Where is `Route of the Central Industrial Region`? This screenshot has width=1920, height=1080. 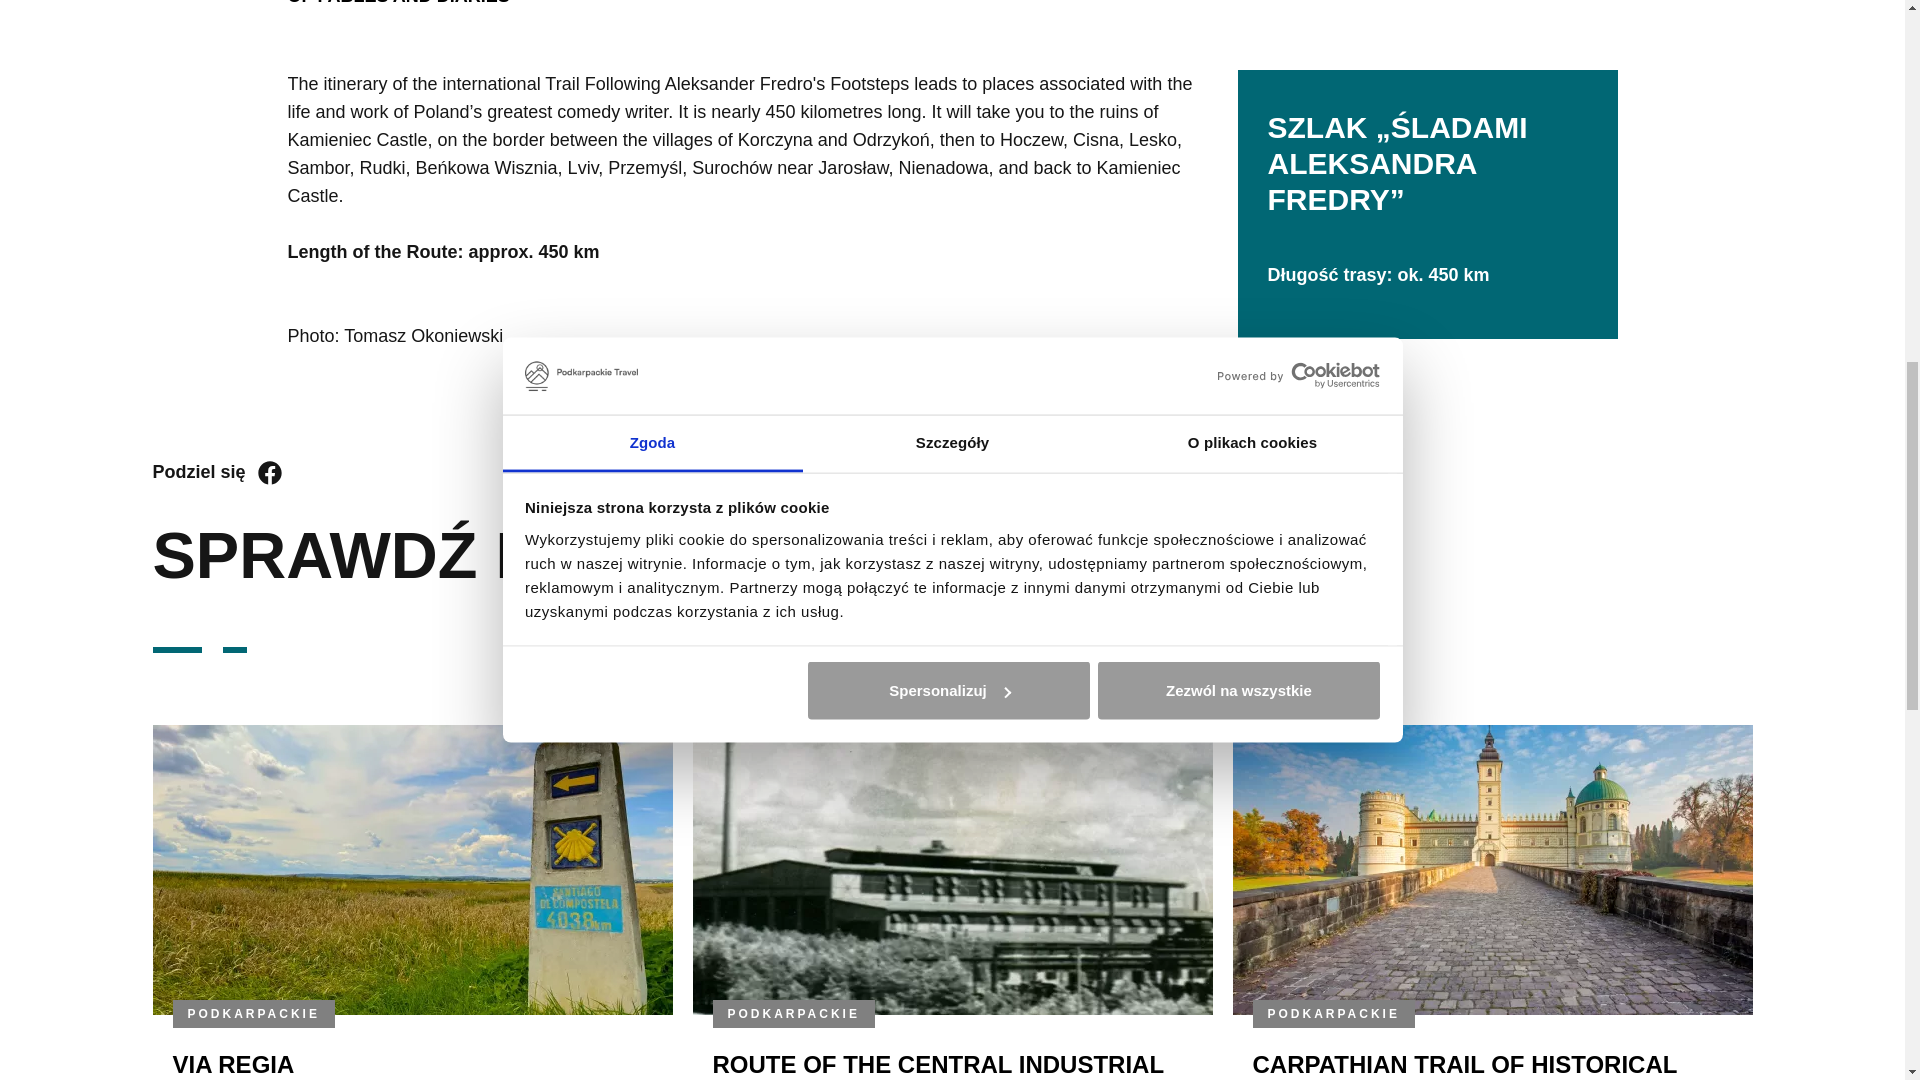
Route of the Central Industrial Region is located at coordinates (938, 1065).